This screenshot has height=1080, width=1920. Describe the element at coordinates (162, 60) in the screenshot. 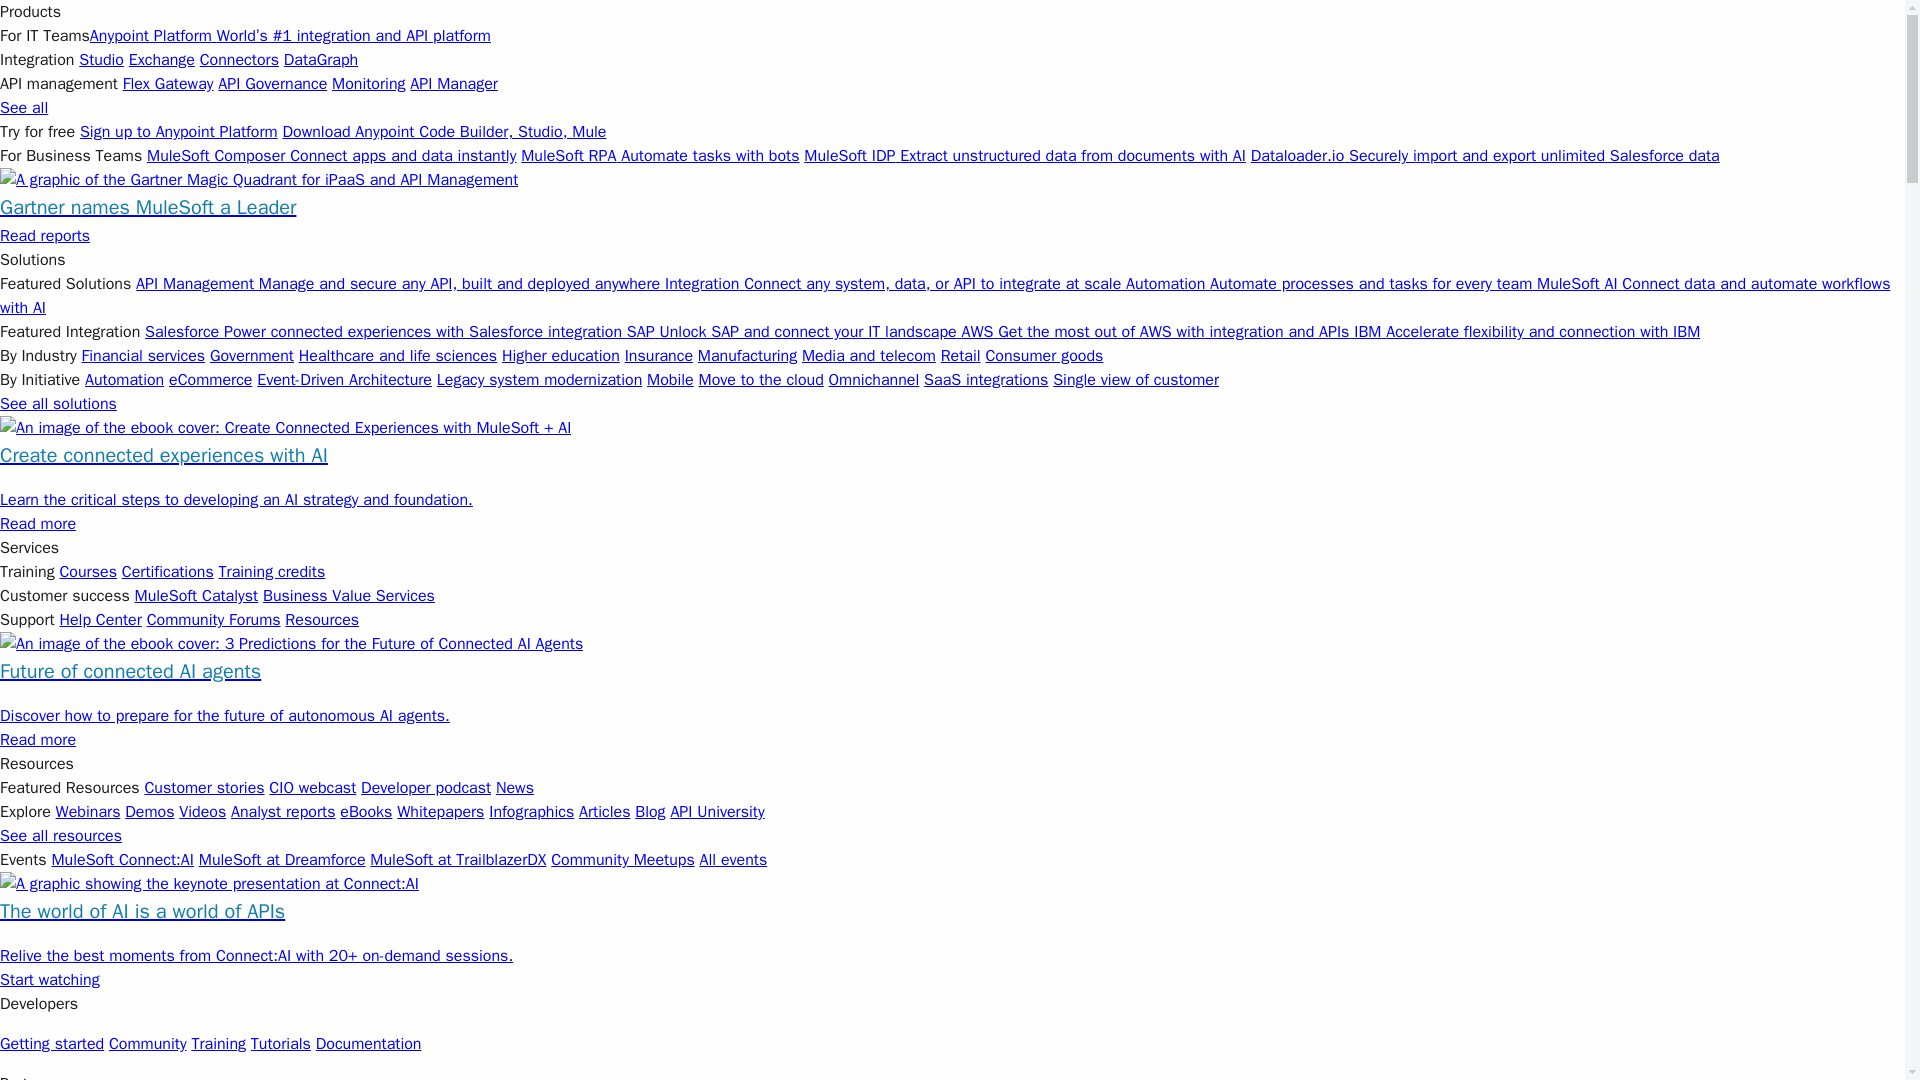

I see `Exchange` at that location.